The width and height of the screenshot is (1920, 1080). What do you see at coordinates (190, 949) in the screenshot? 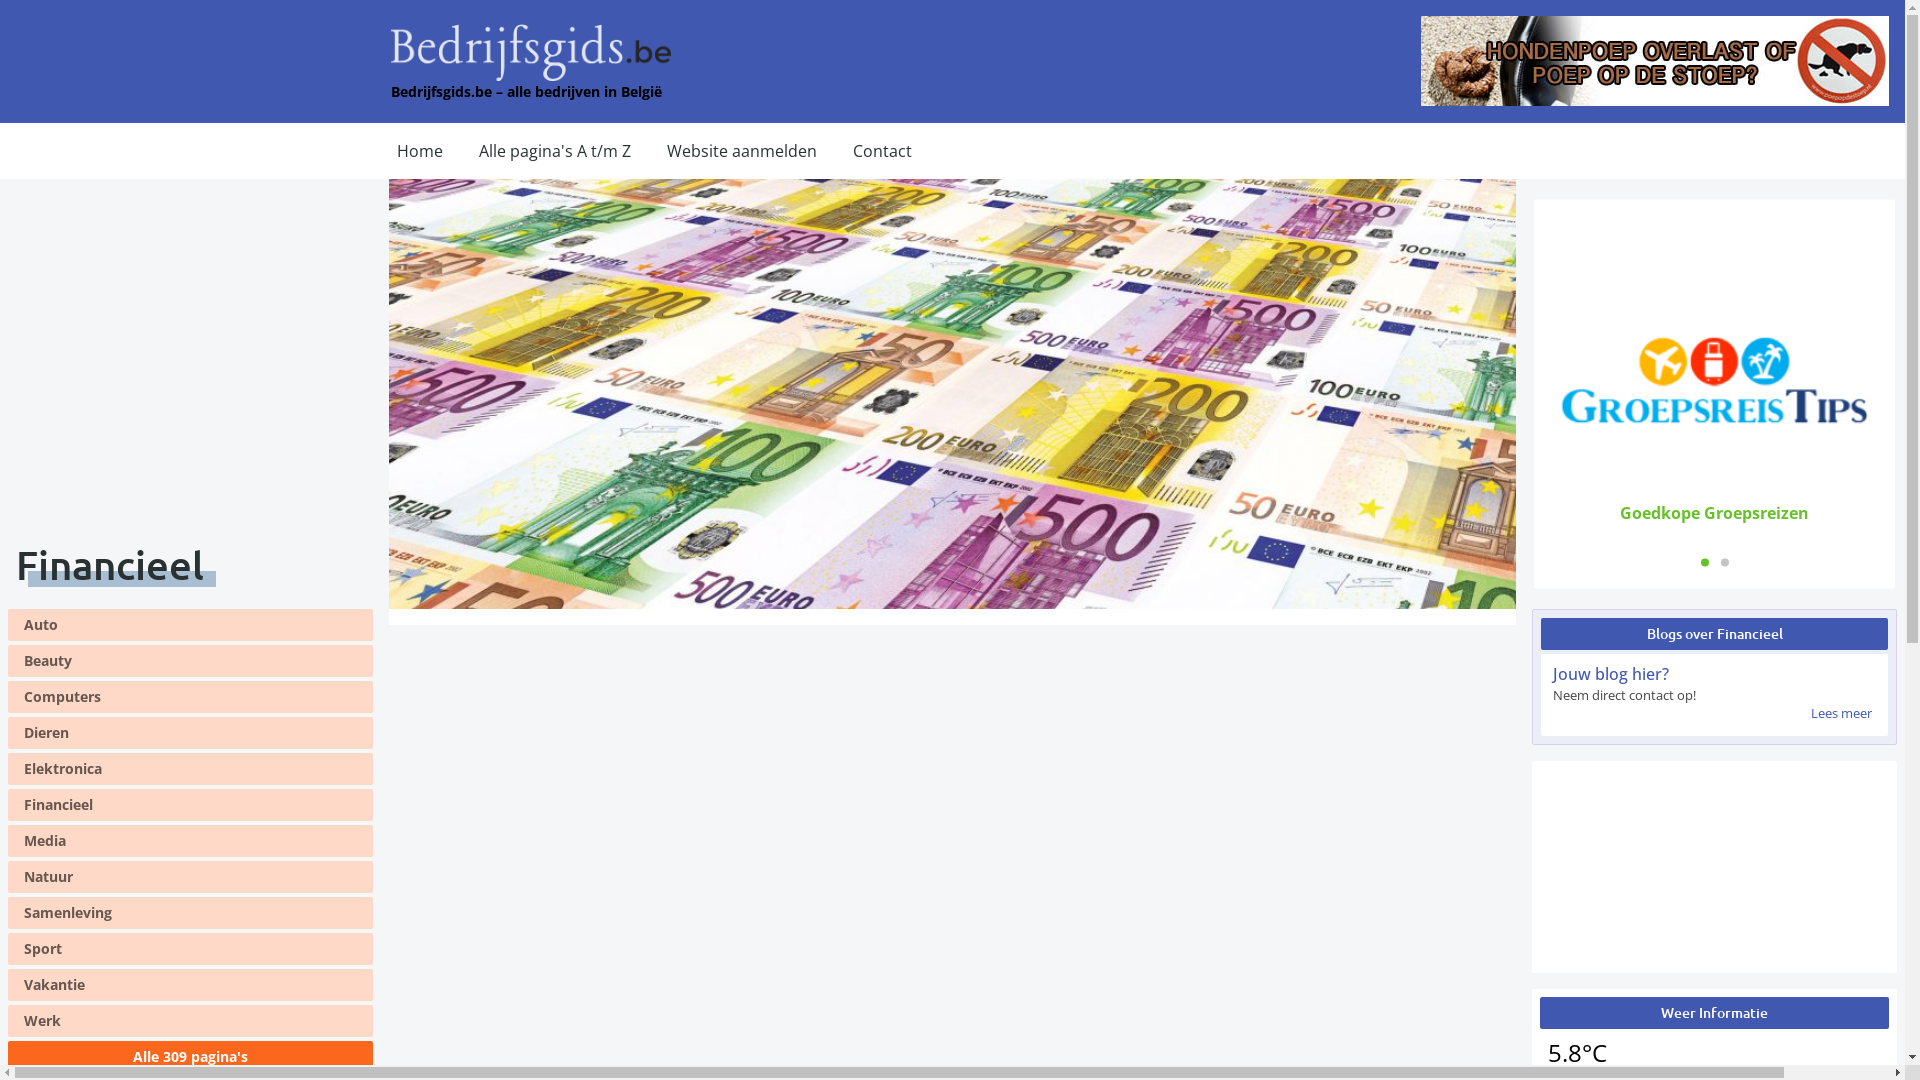
I see `Sport` at bounding box center [190, 949].